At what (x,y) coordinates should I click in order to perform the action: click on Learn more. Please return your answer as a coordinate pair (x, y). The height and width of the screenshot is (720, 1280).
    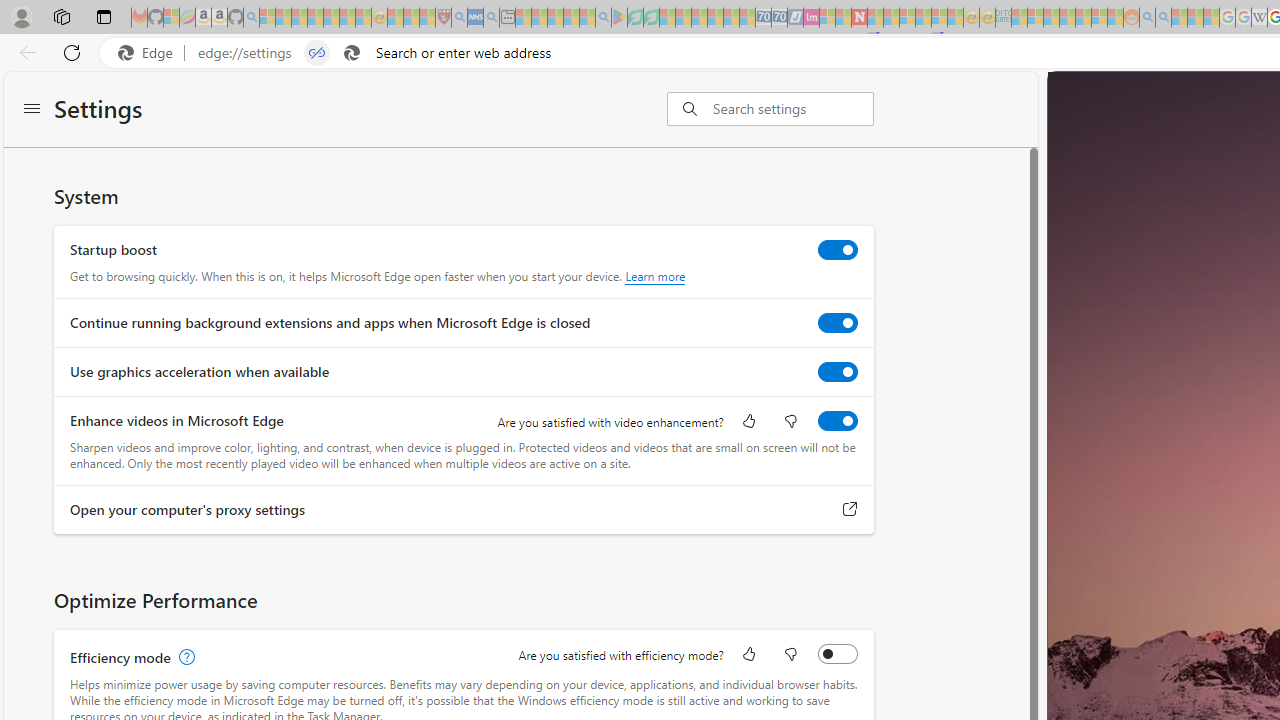
    Looking at the image, I should click on (655, 276).